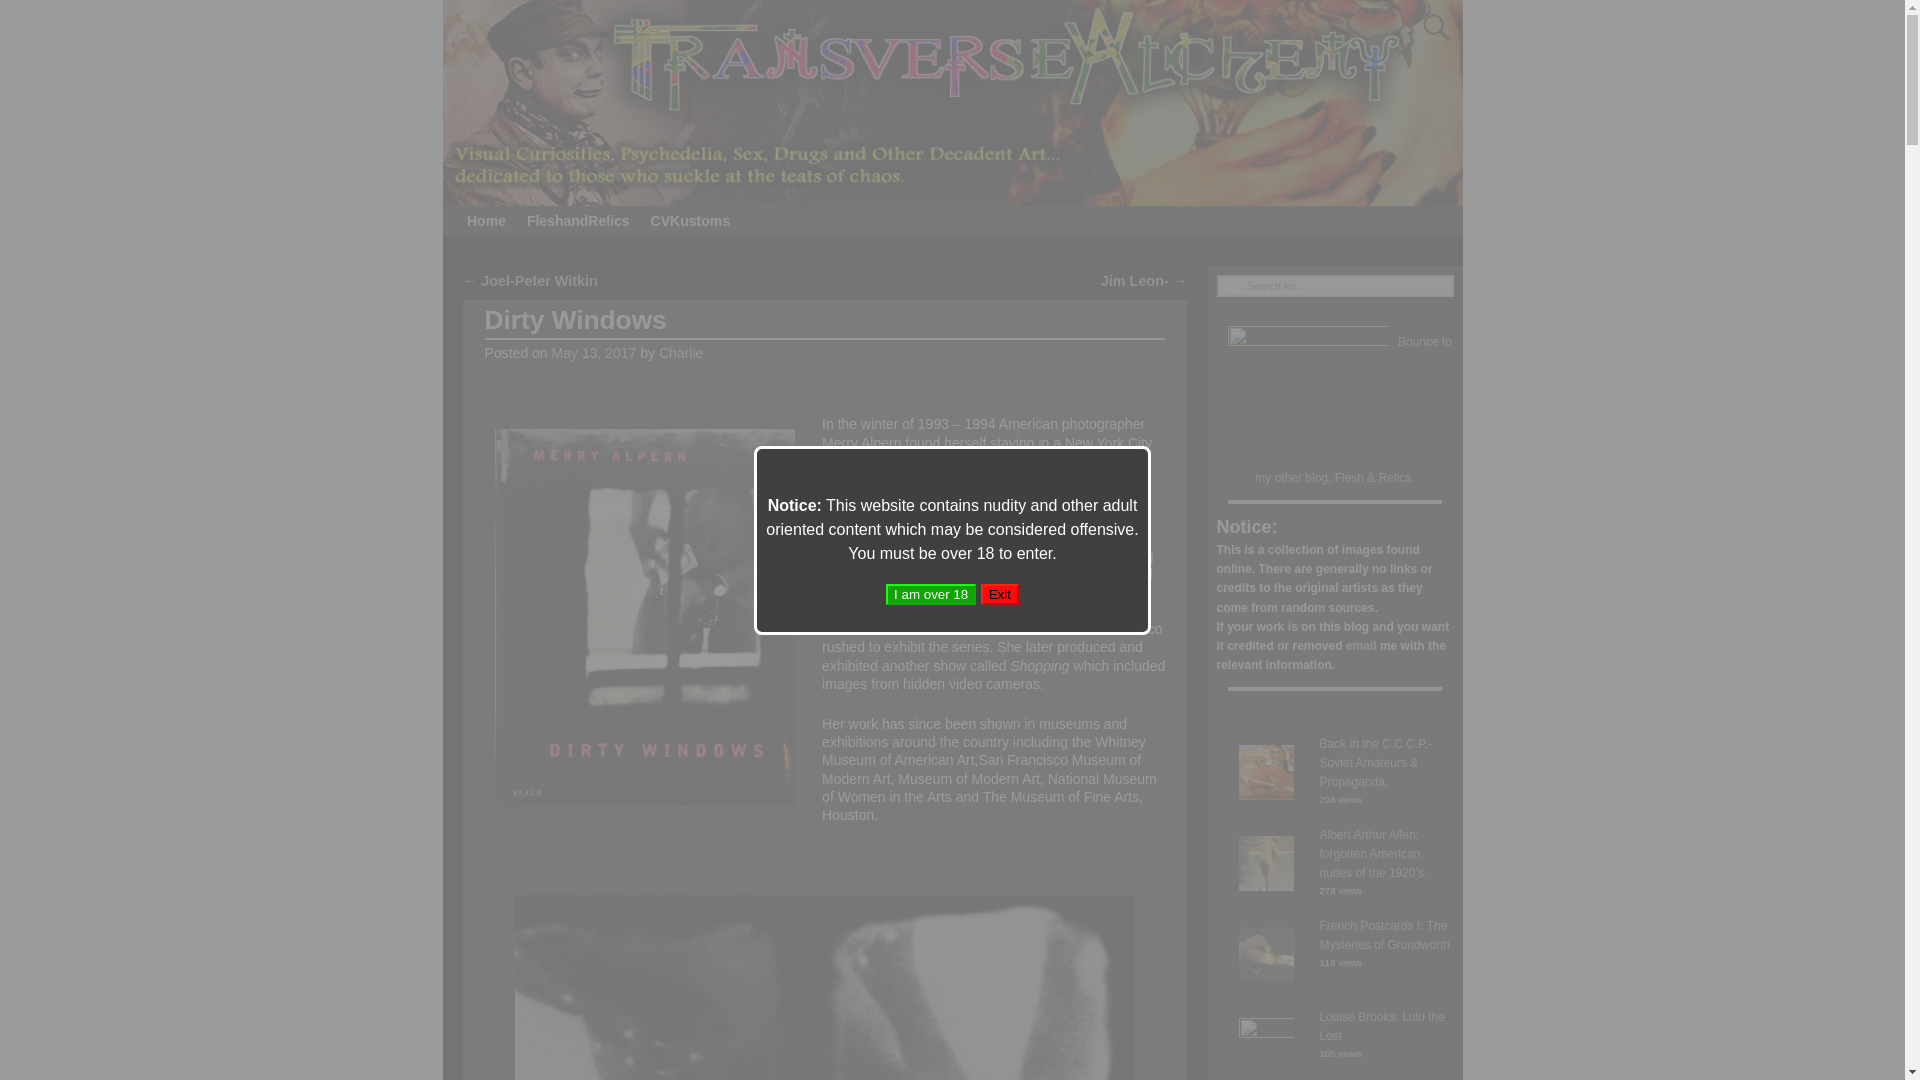  I want to click on Charlie, so click(680, 352).